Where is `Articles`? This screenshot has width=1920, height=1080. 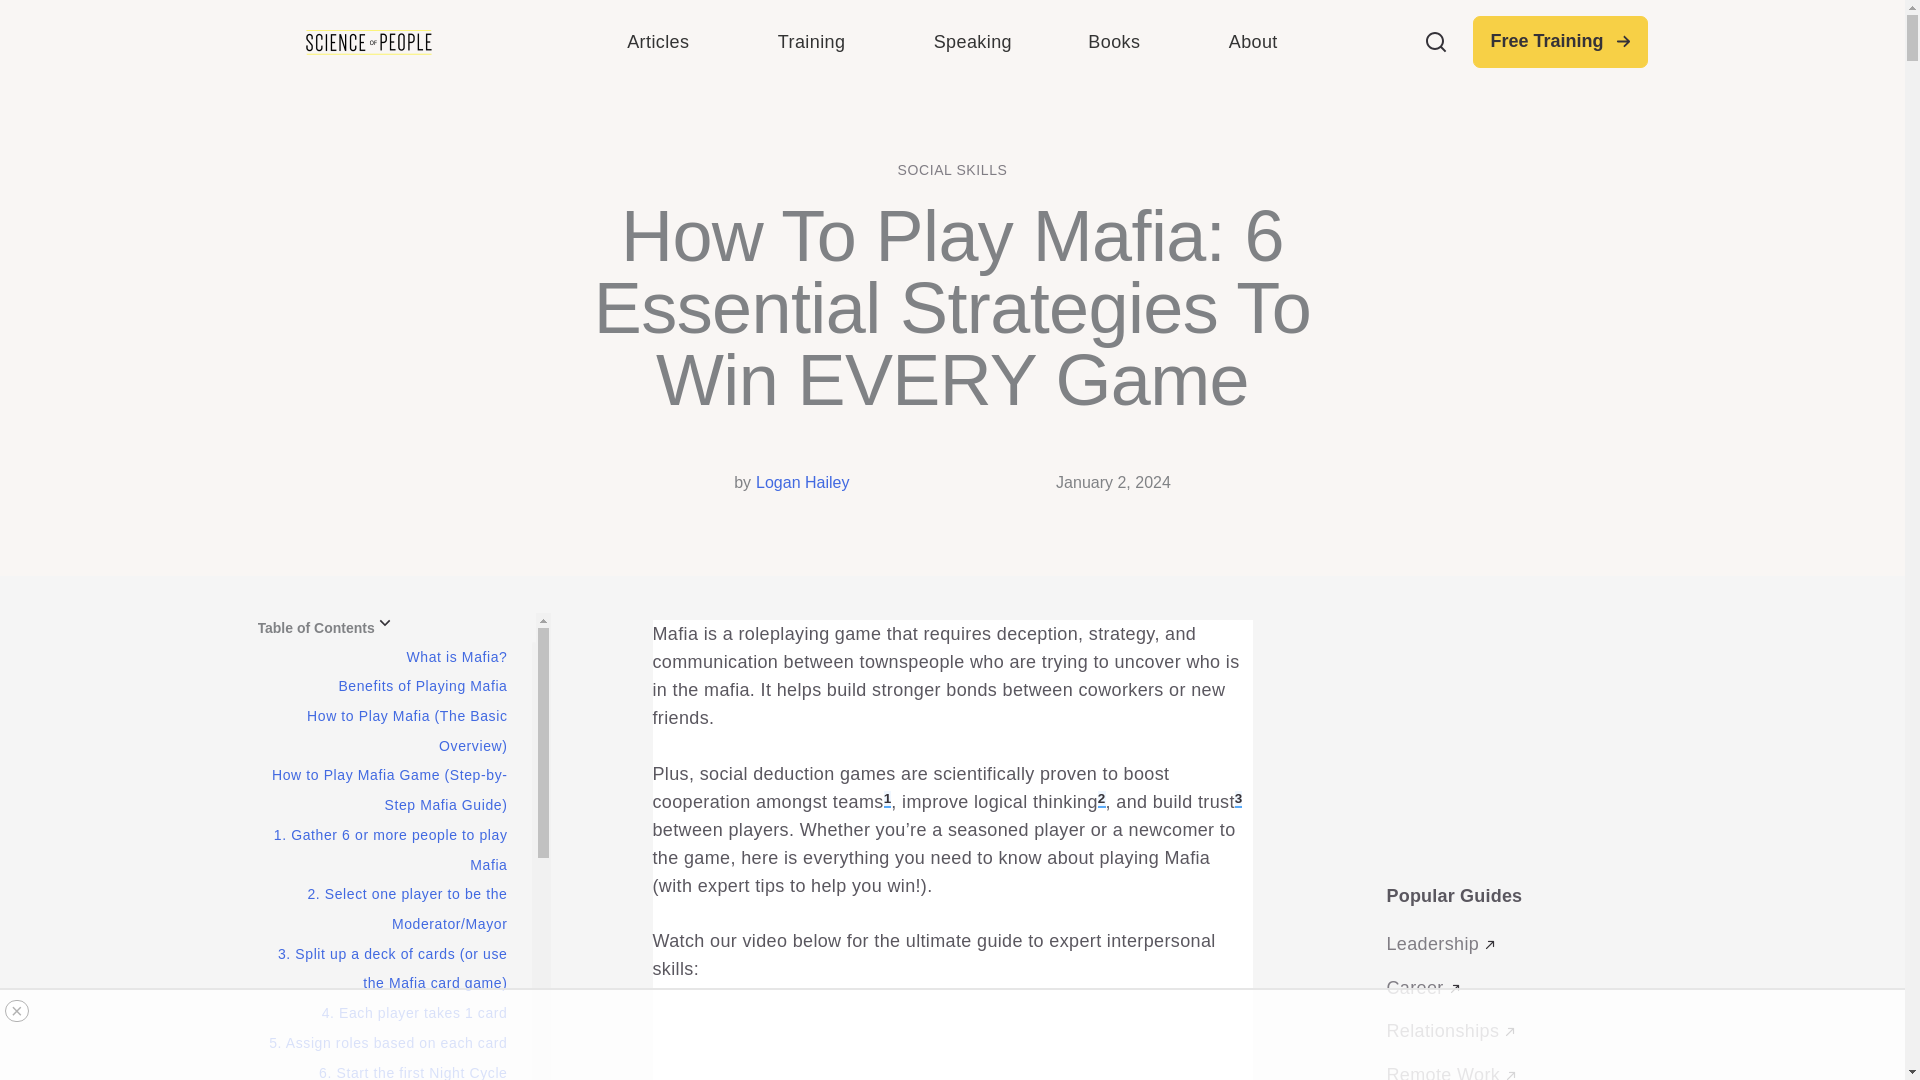
Articles is located at coordinates (456, 657).